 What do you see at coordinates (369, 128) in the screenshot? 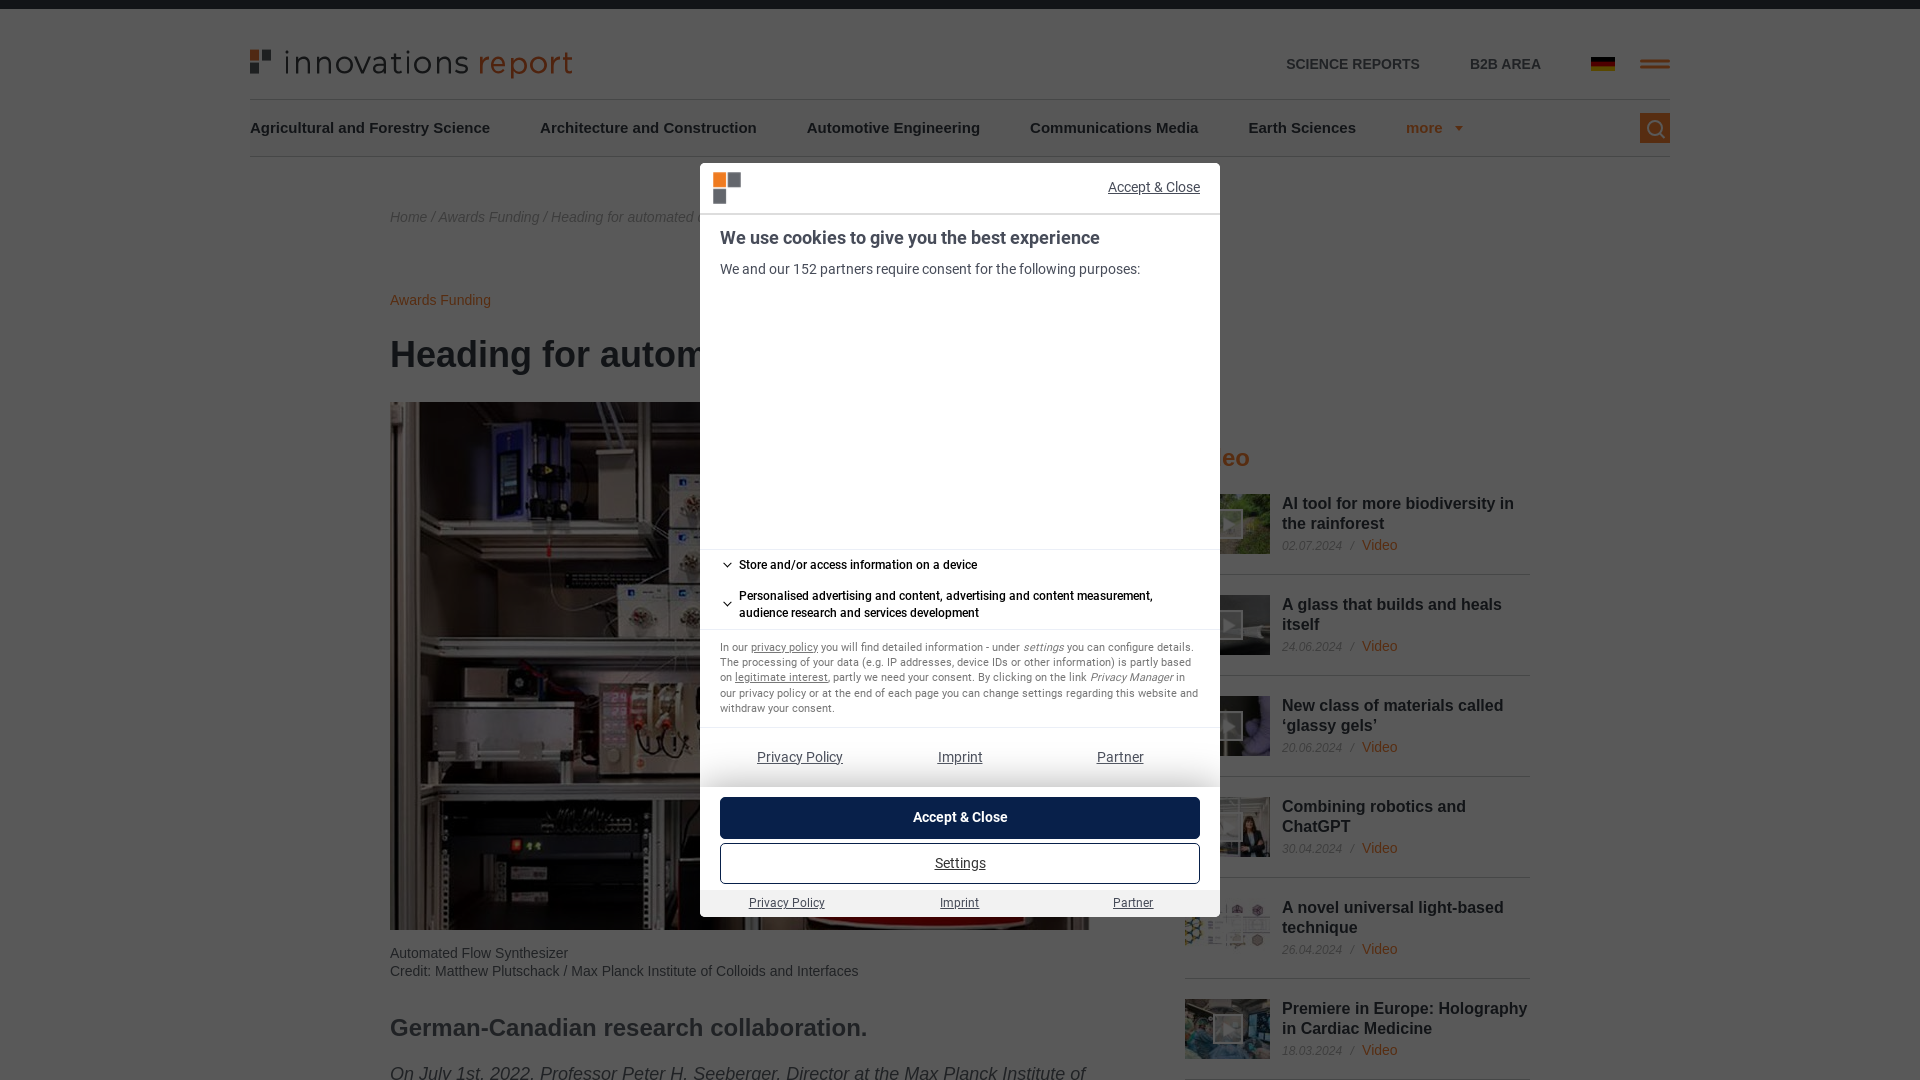
I see `Agricultural and Forestry Science` at bounding box center [369, 128].